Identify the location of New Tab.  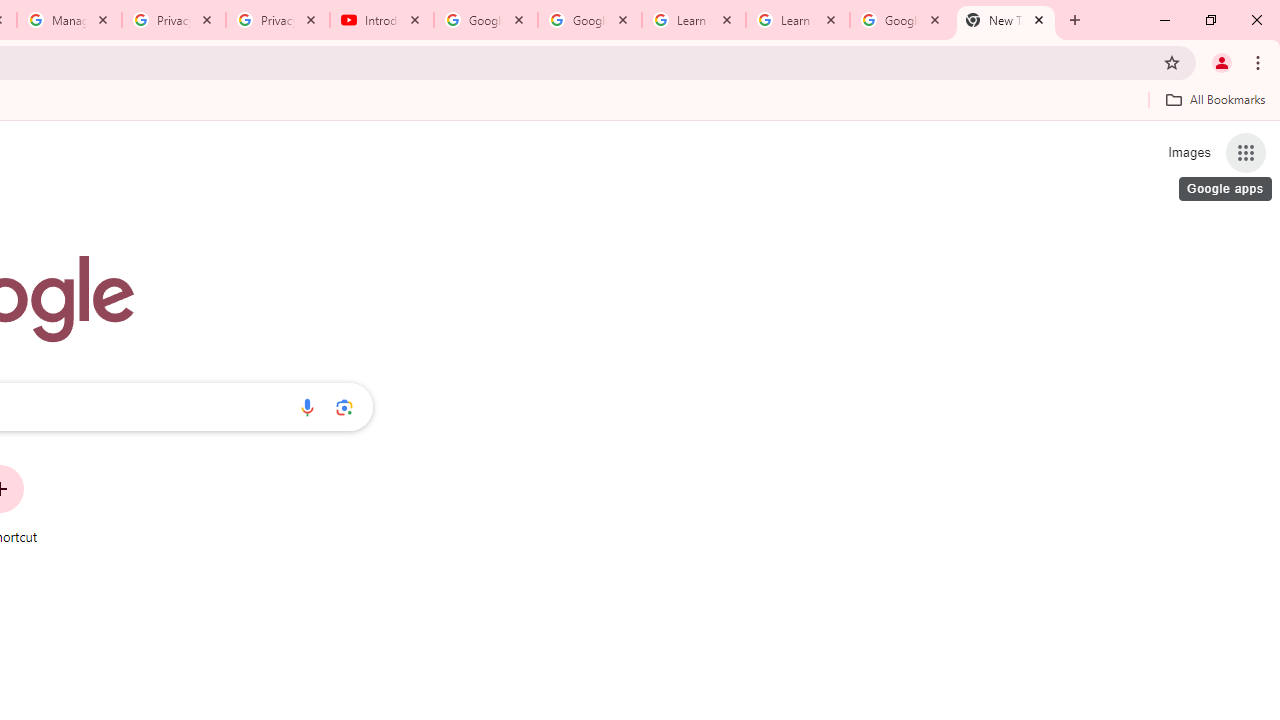
(1006, 20).